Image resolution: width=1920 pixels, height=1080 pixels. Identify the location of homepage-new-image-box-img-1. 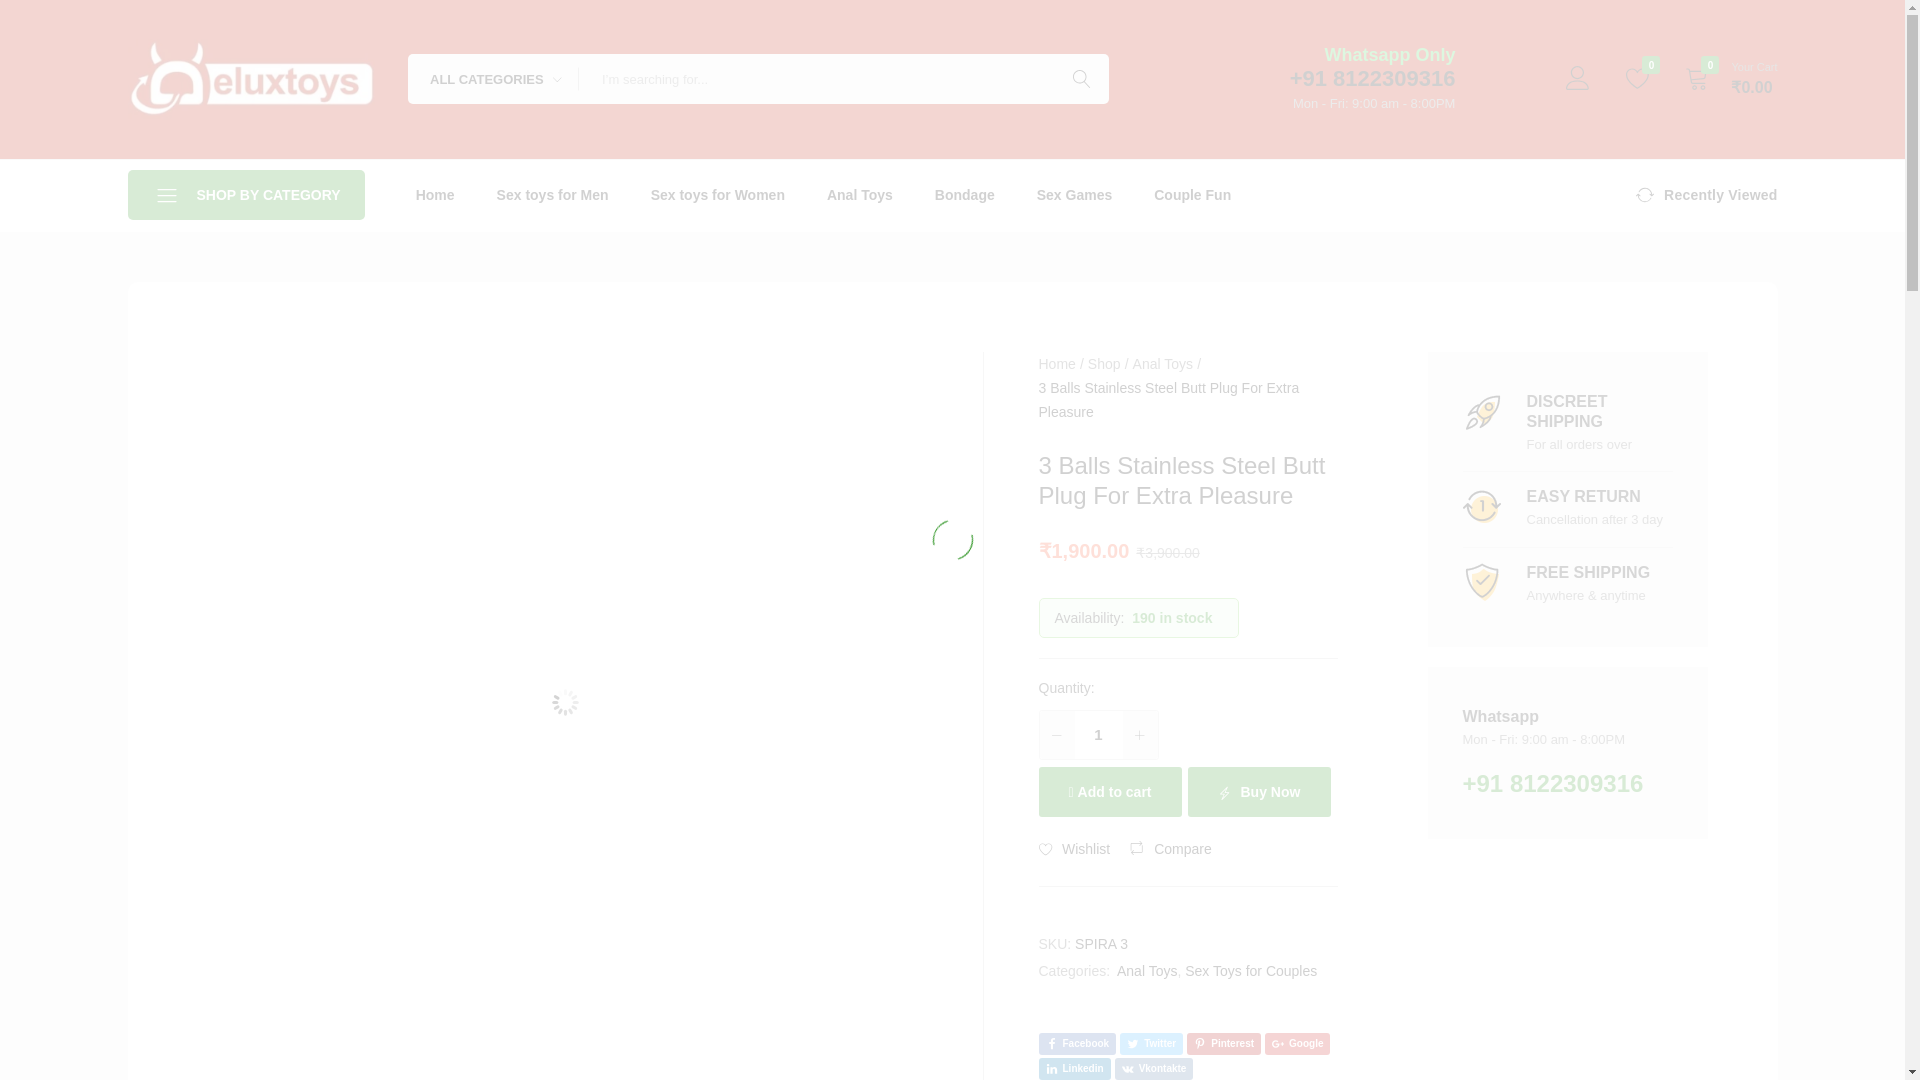
(1481, 411).